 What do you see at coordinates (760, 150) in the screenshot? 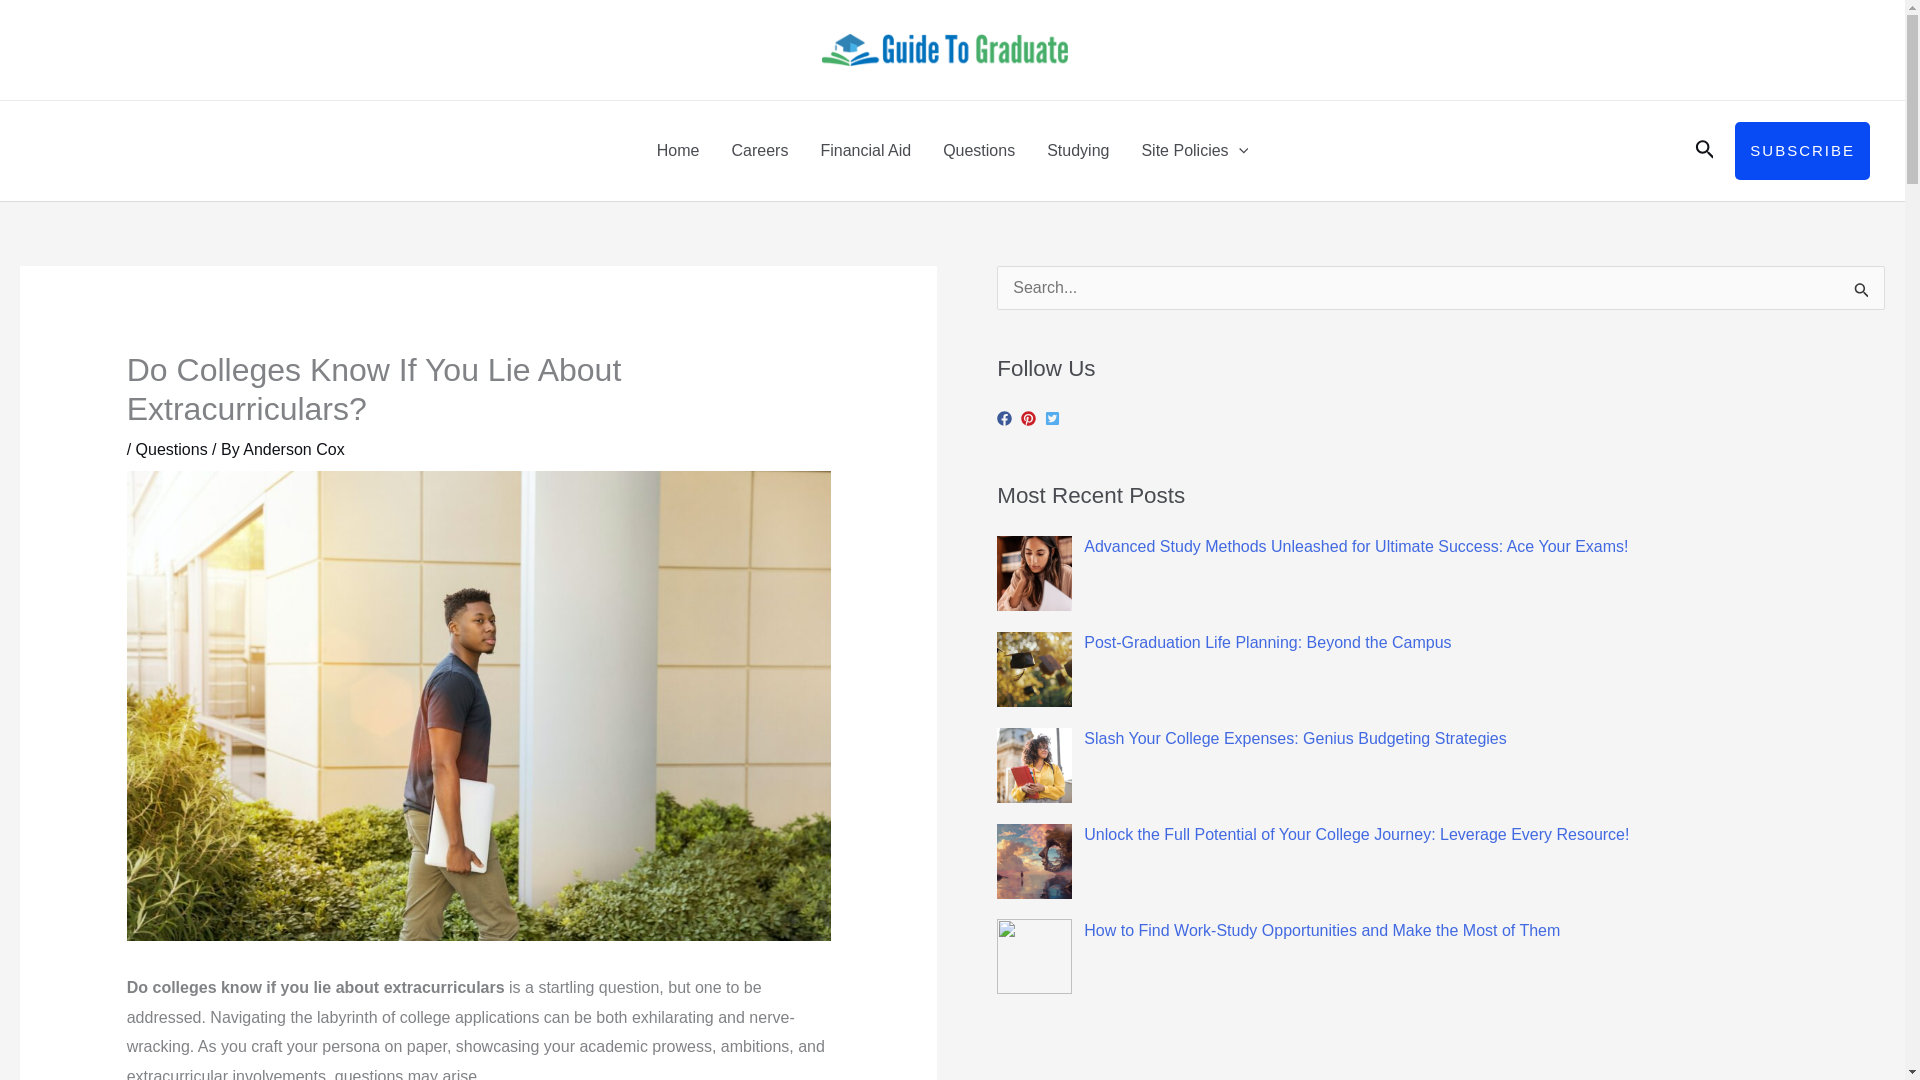
I see `Careers` at bounding box center [760, 150].